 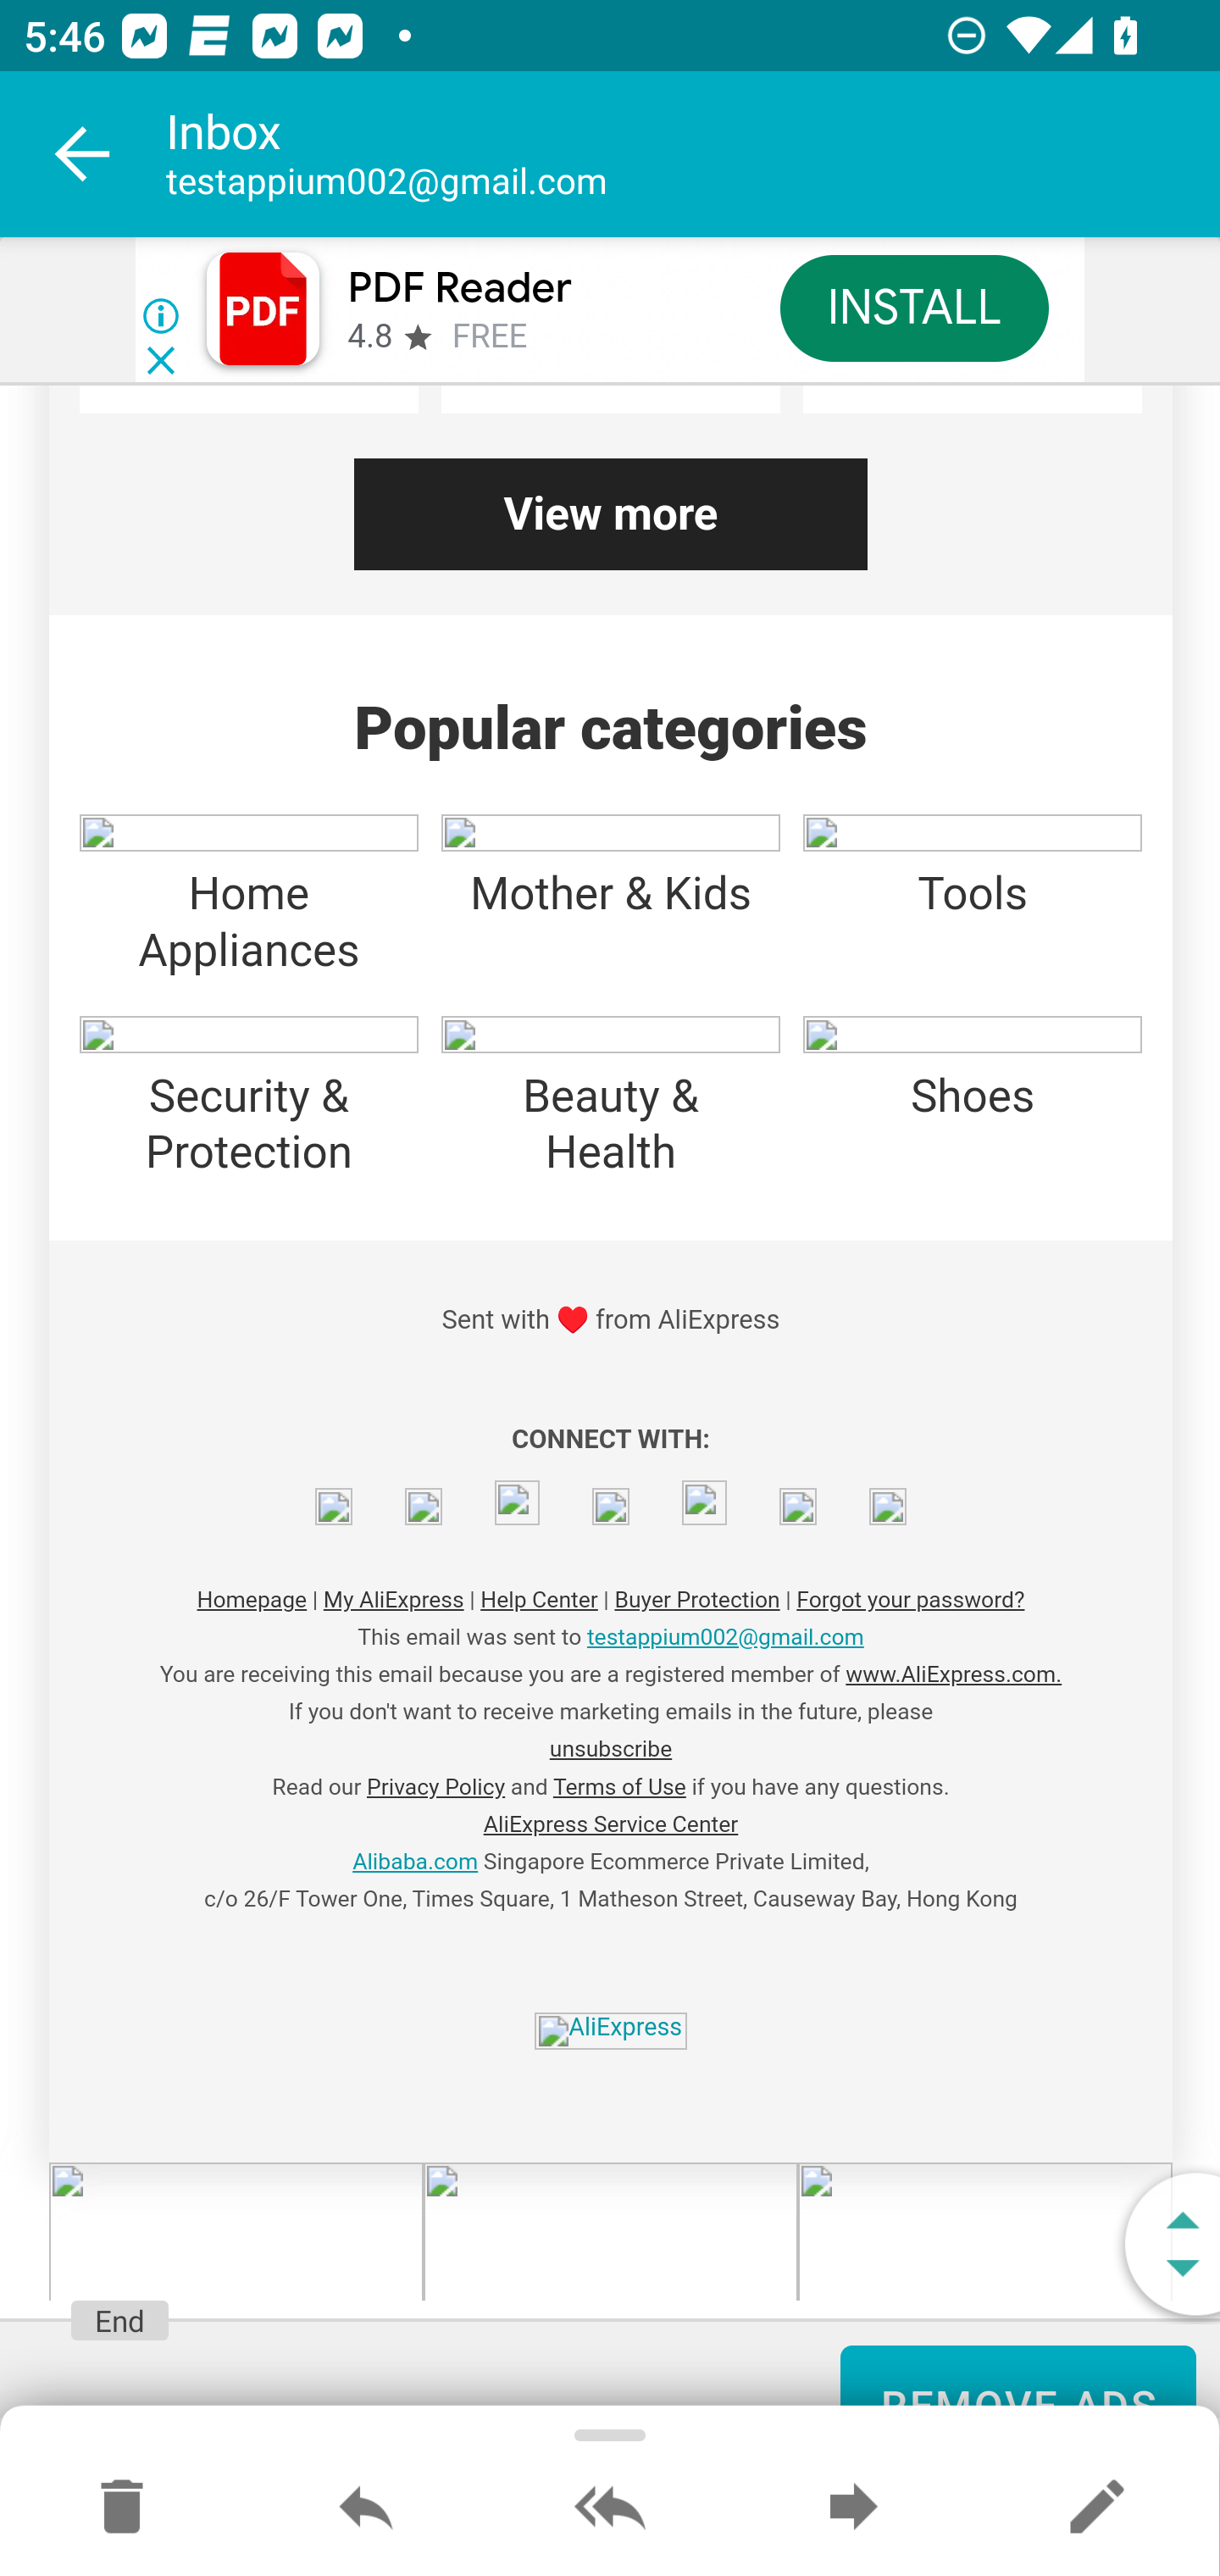 I want to click on Reply all, so click(x=610, y=2508).